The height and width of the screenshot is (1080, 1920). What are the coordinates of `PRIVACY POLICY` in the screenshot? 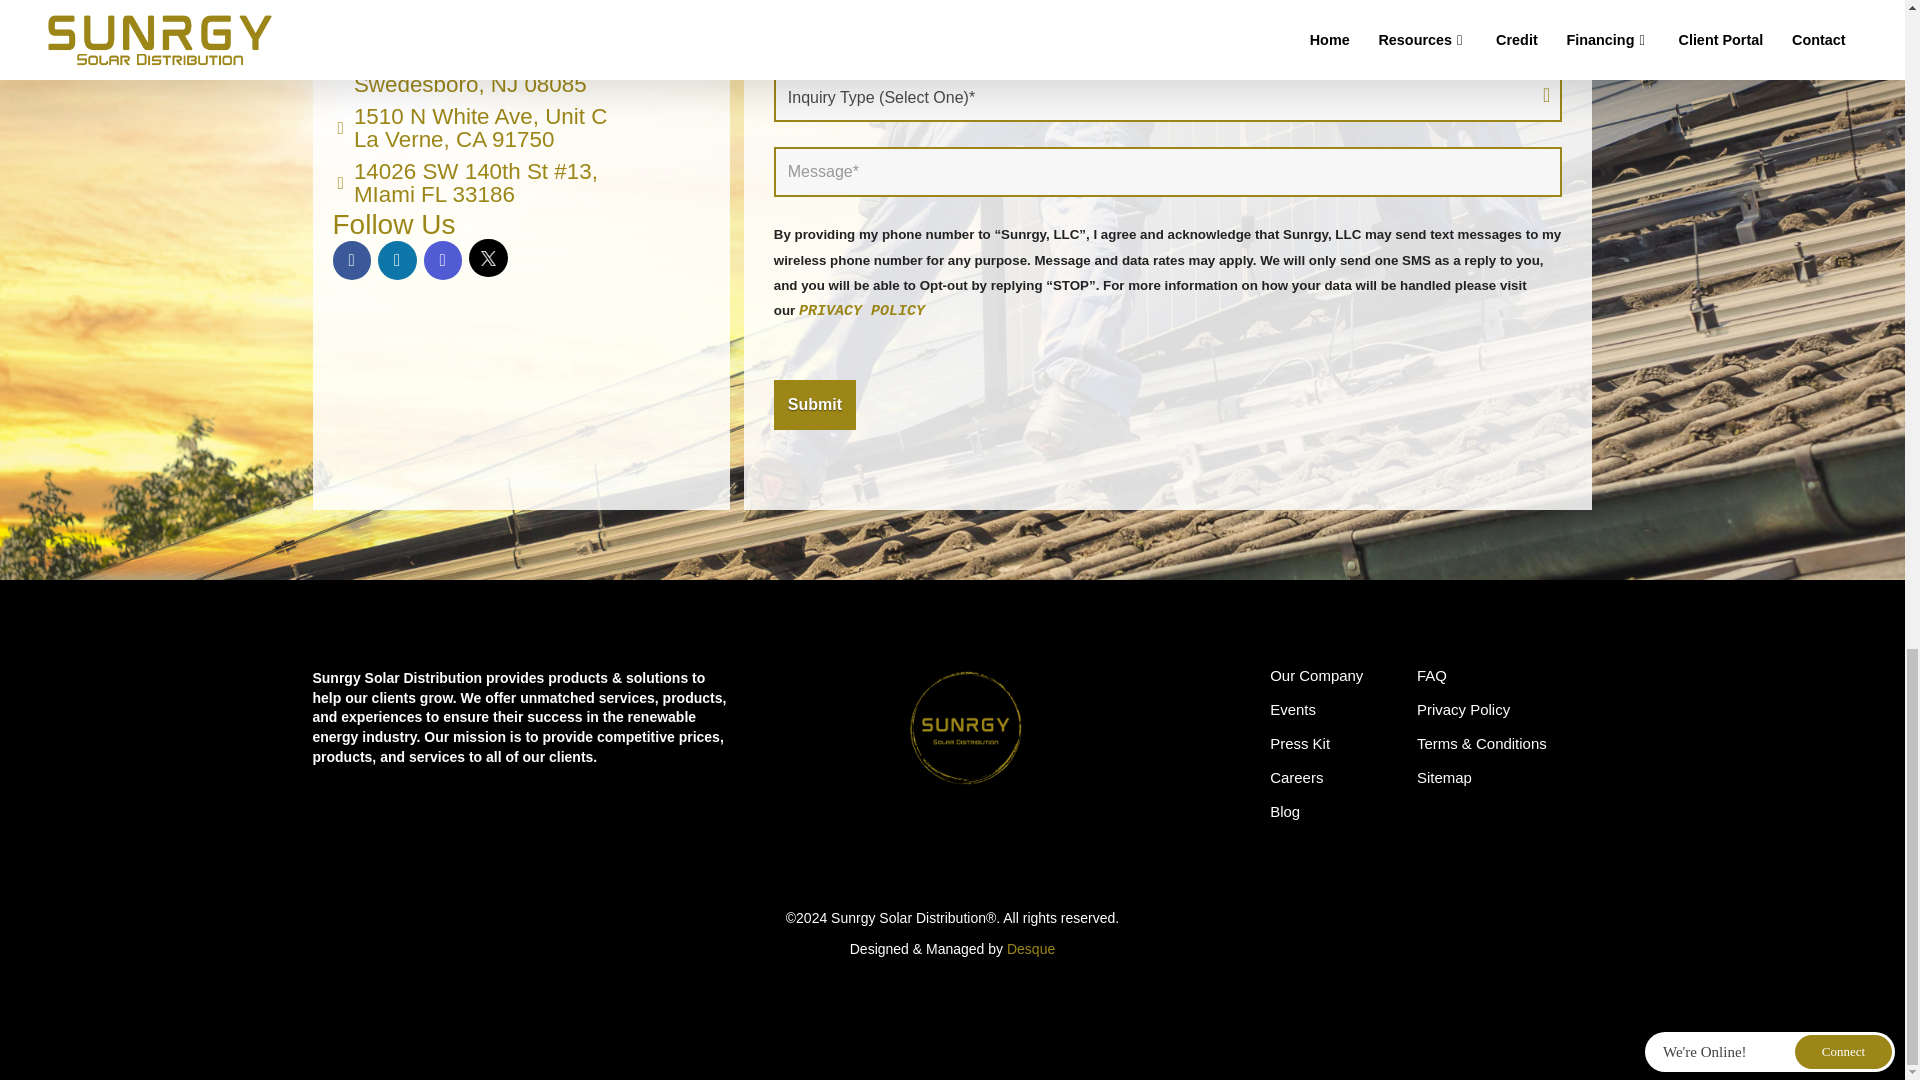 It's located at (814, 404).